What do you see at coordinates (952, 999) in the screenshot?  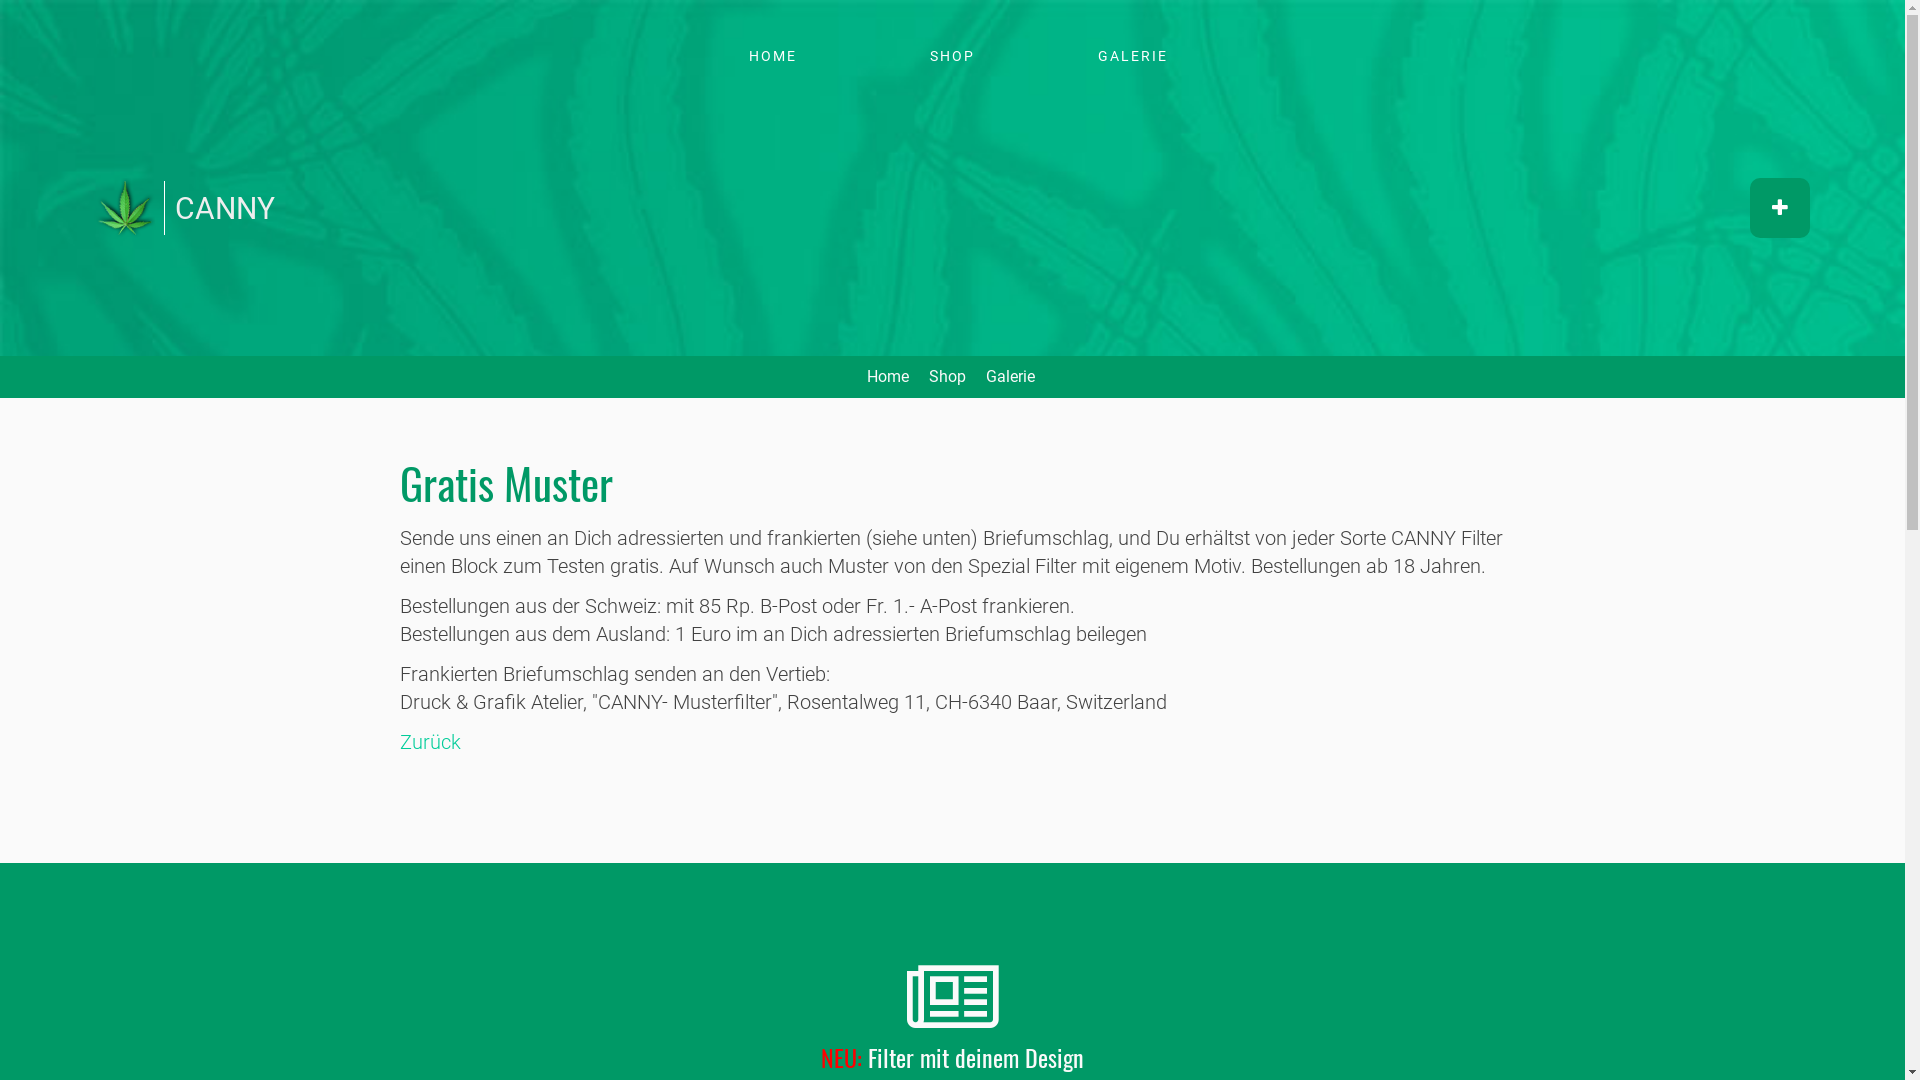 I see `News` at bounding box center [952, 999].